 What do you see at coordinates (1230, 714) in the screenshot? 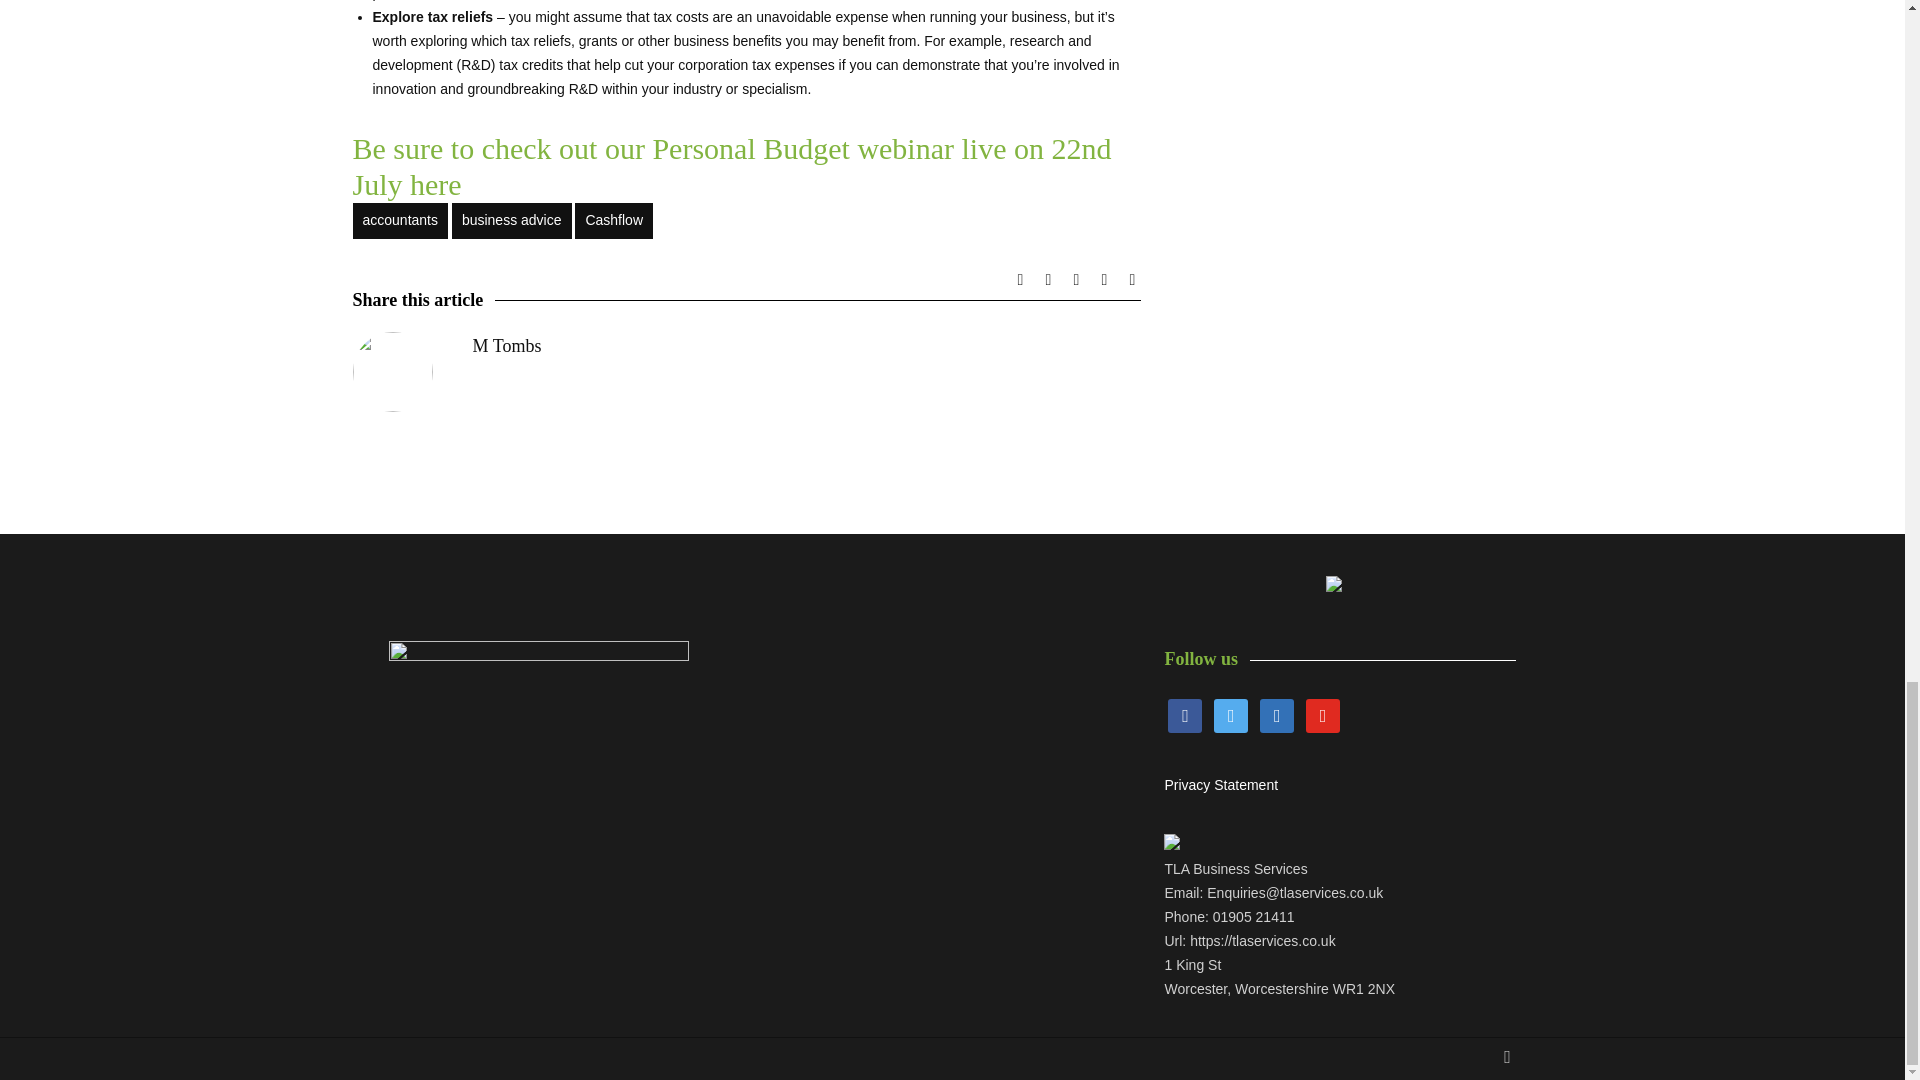
I see `Twitter` at bounding box center [1230, 714].